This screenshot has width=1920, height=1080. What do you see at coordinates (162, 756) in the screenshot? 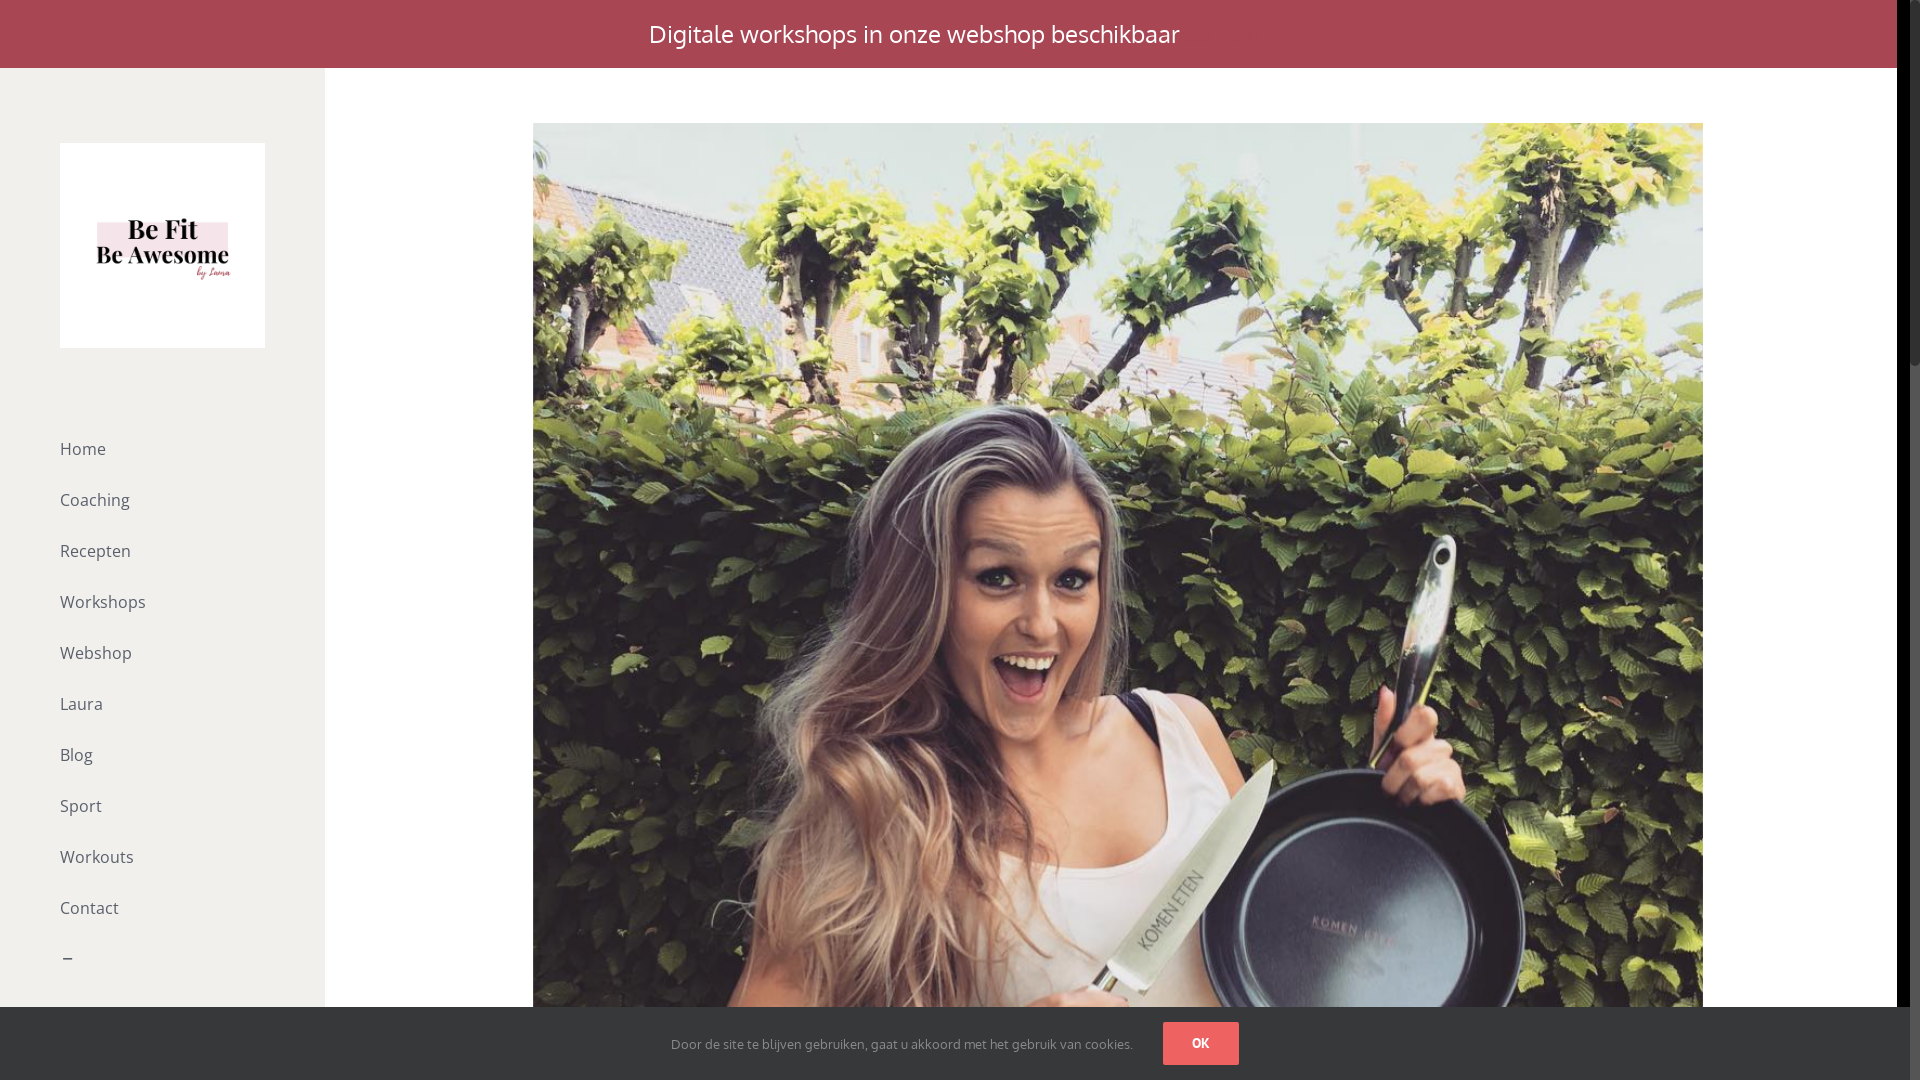
I see `Blog` at bounding box center [162, 756].